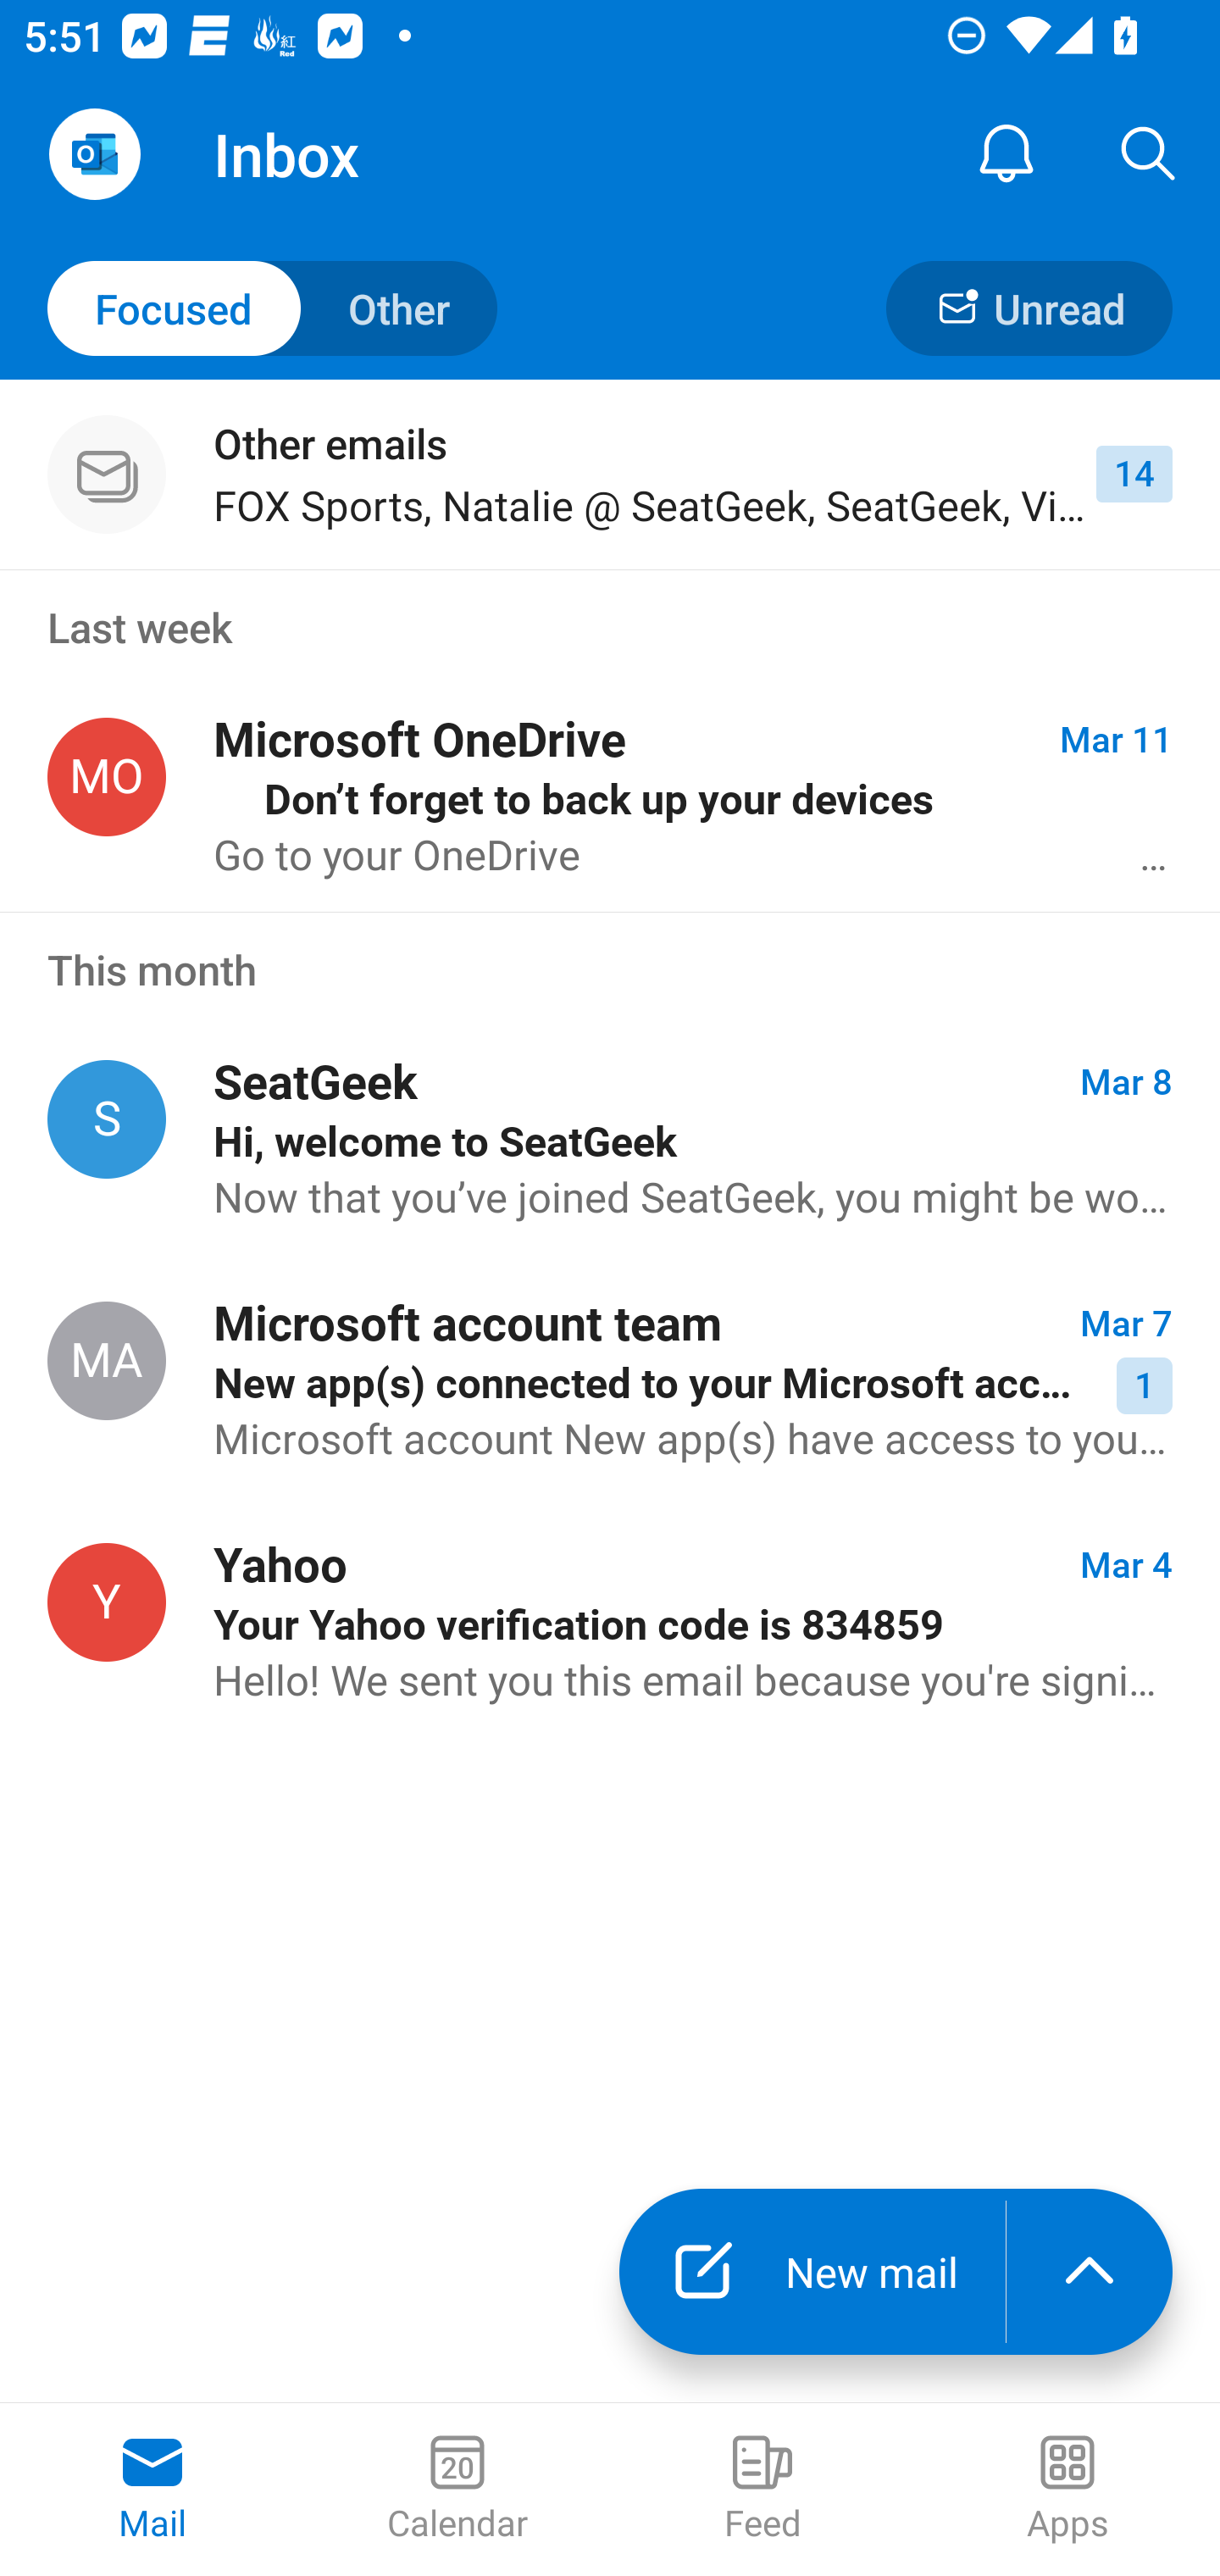 Image resolution: width=1220 pixels, height=2576 pixels. What do you see at coordinates (762, 2490) in the screenshot?
I see `Feed` at bounding box center [762, 2490].